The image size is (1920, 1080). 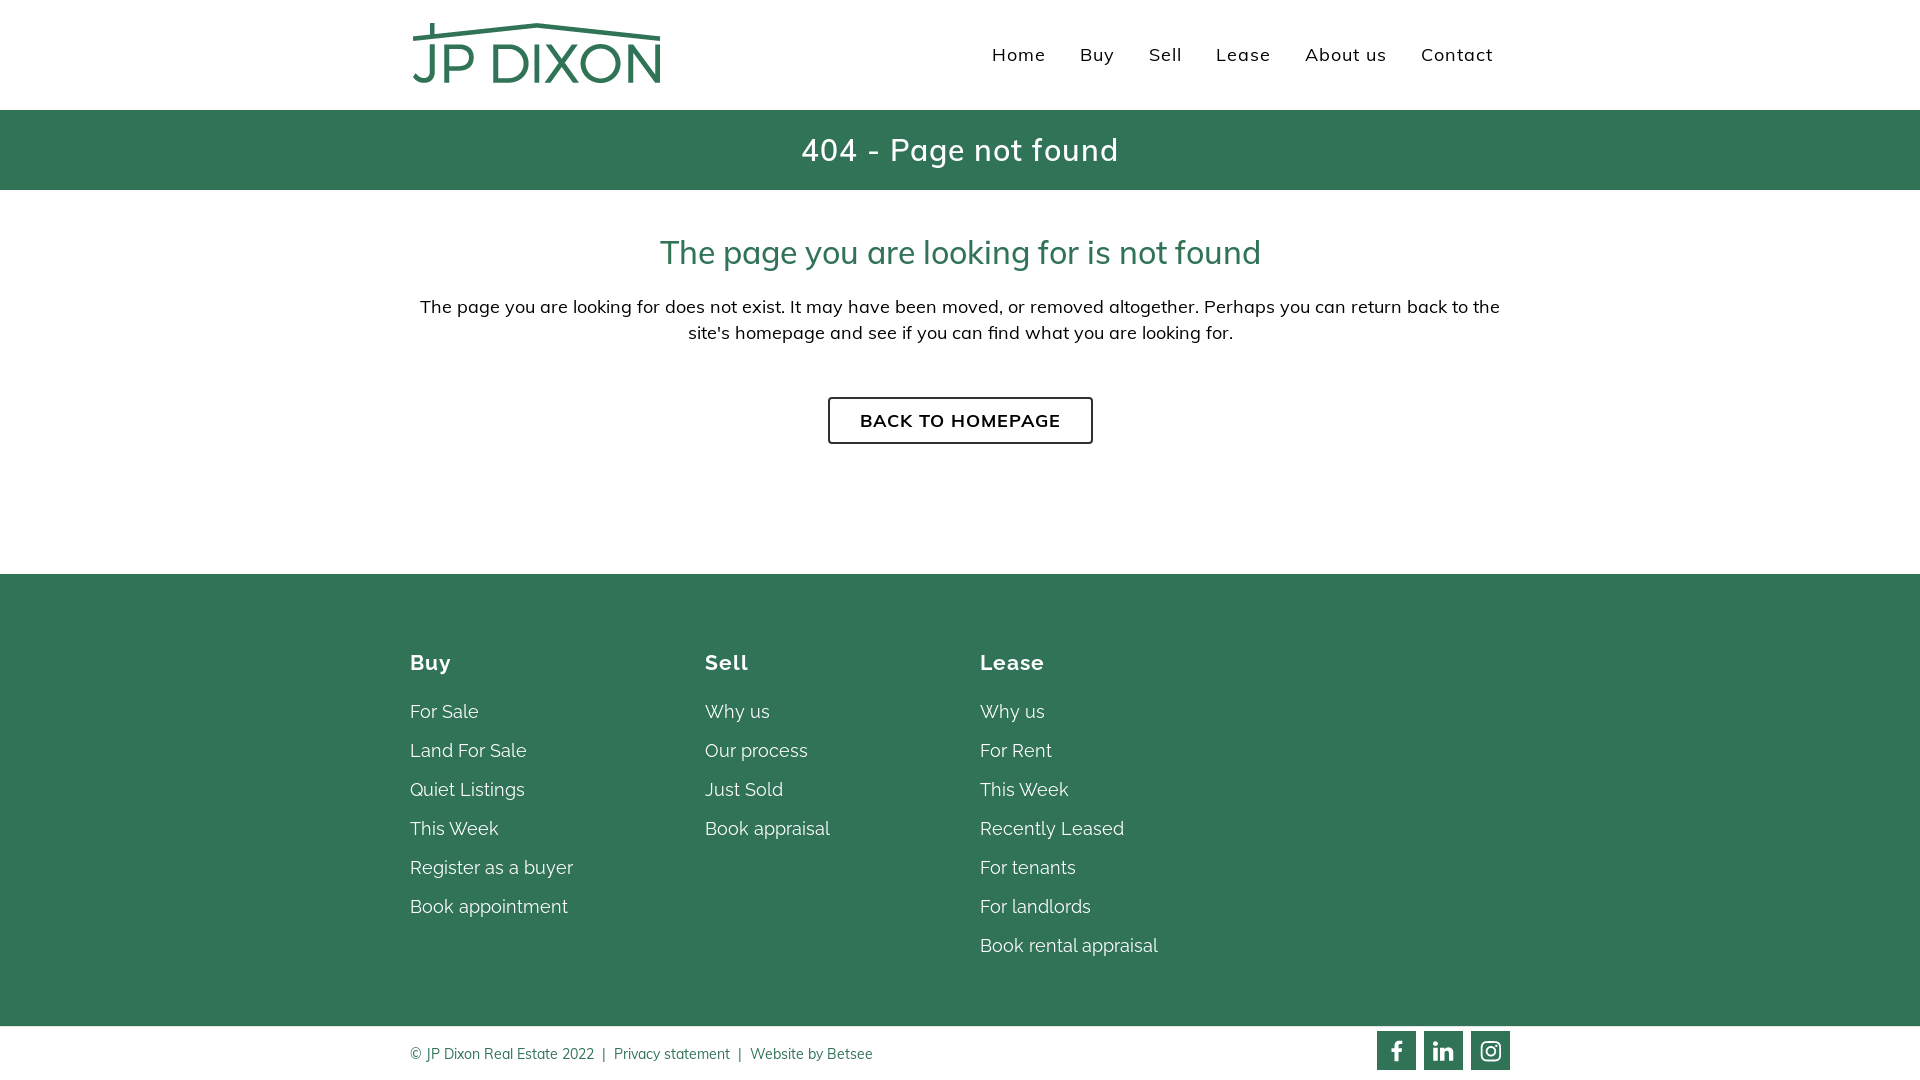 I want to click on Land For Sale, so click(x=540, y=751).